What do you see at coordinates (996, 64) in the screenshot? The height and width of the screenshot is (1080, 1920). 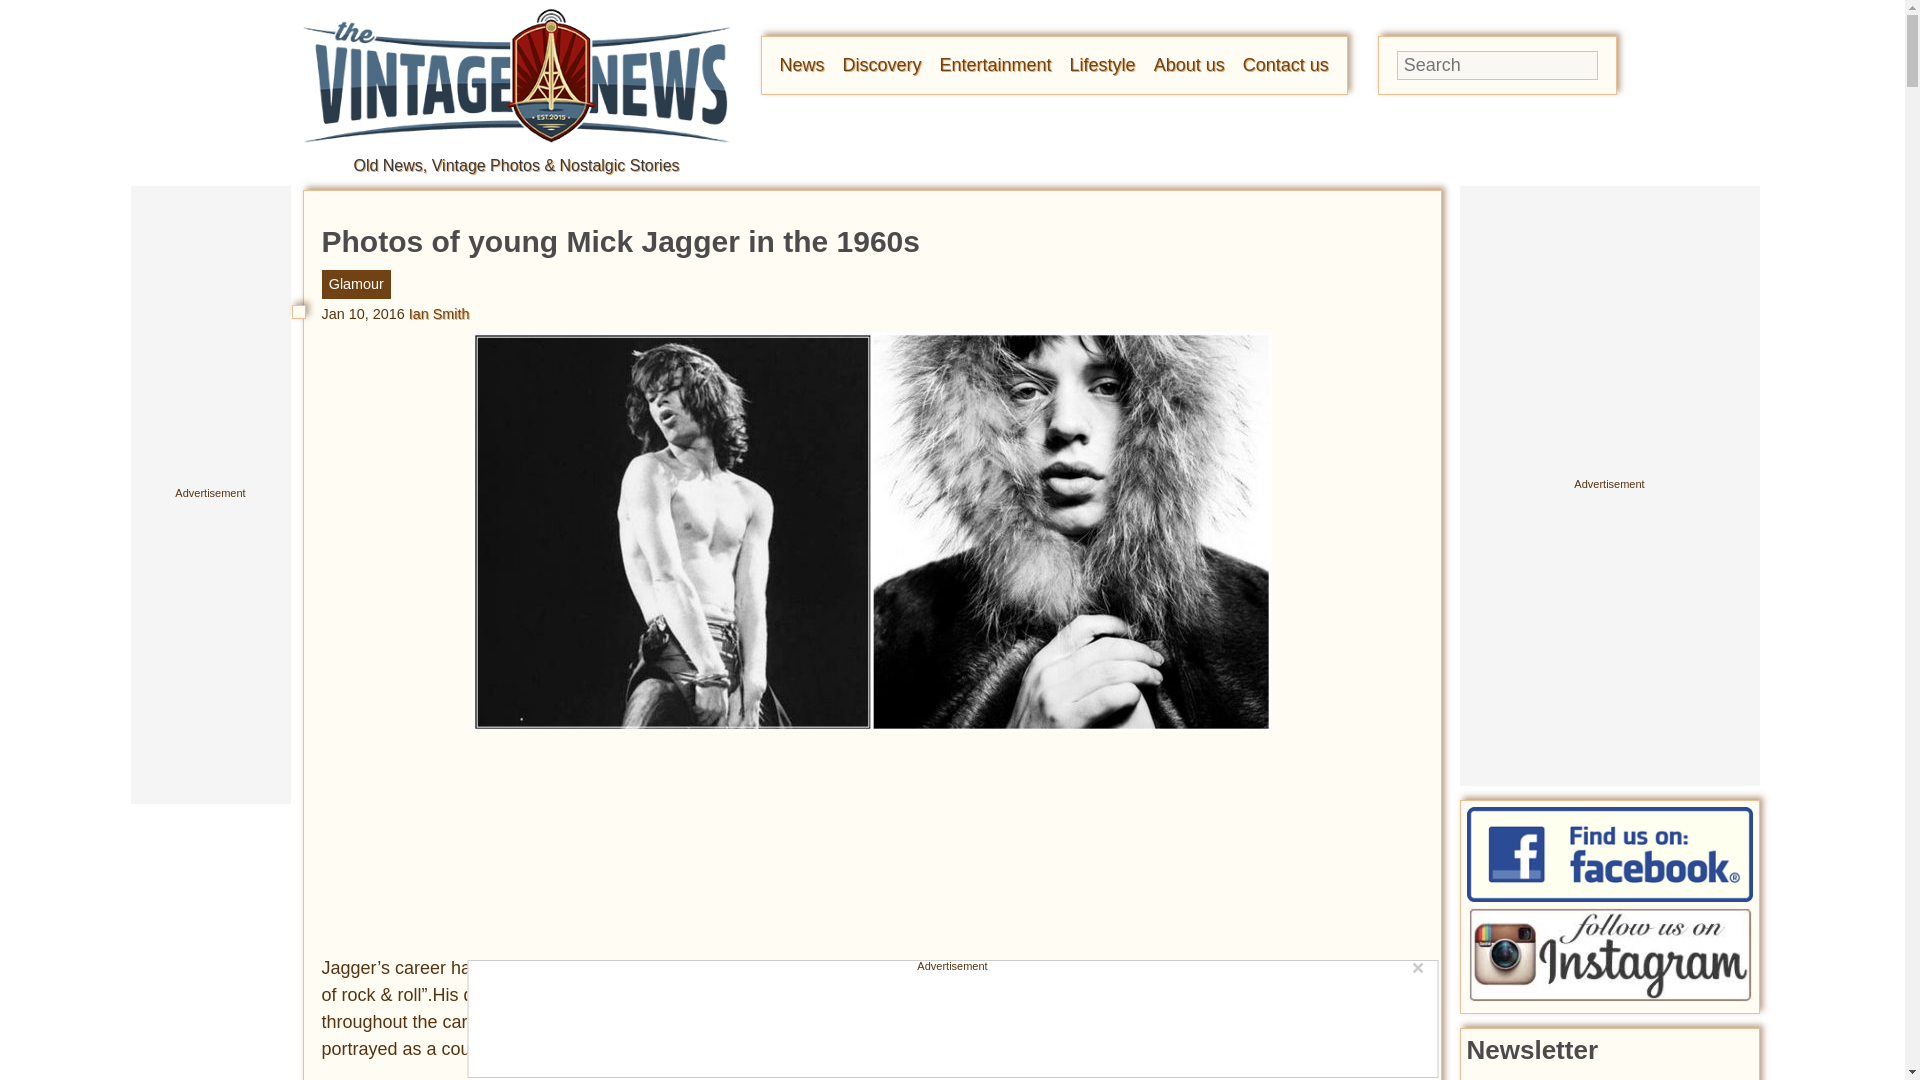 I see `Entertainment` at bounding box center [996, 64].